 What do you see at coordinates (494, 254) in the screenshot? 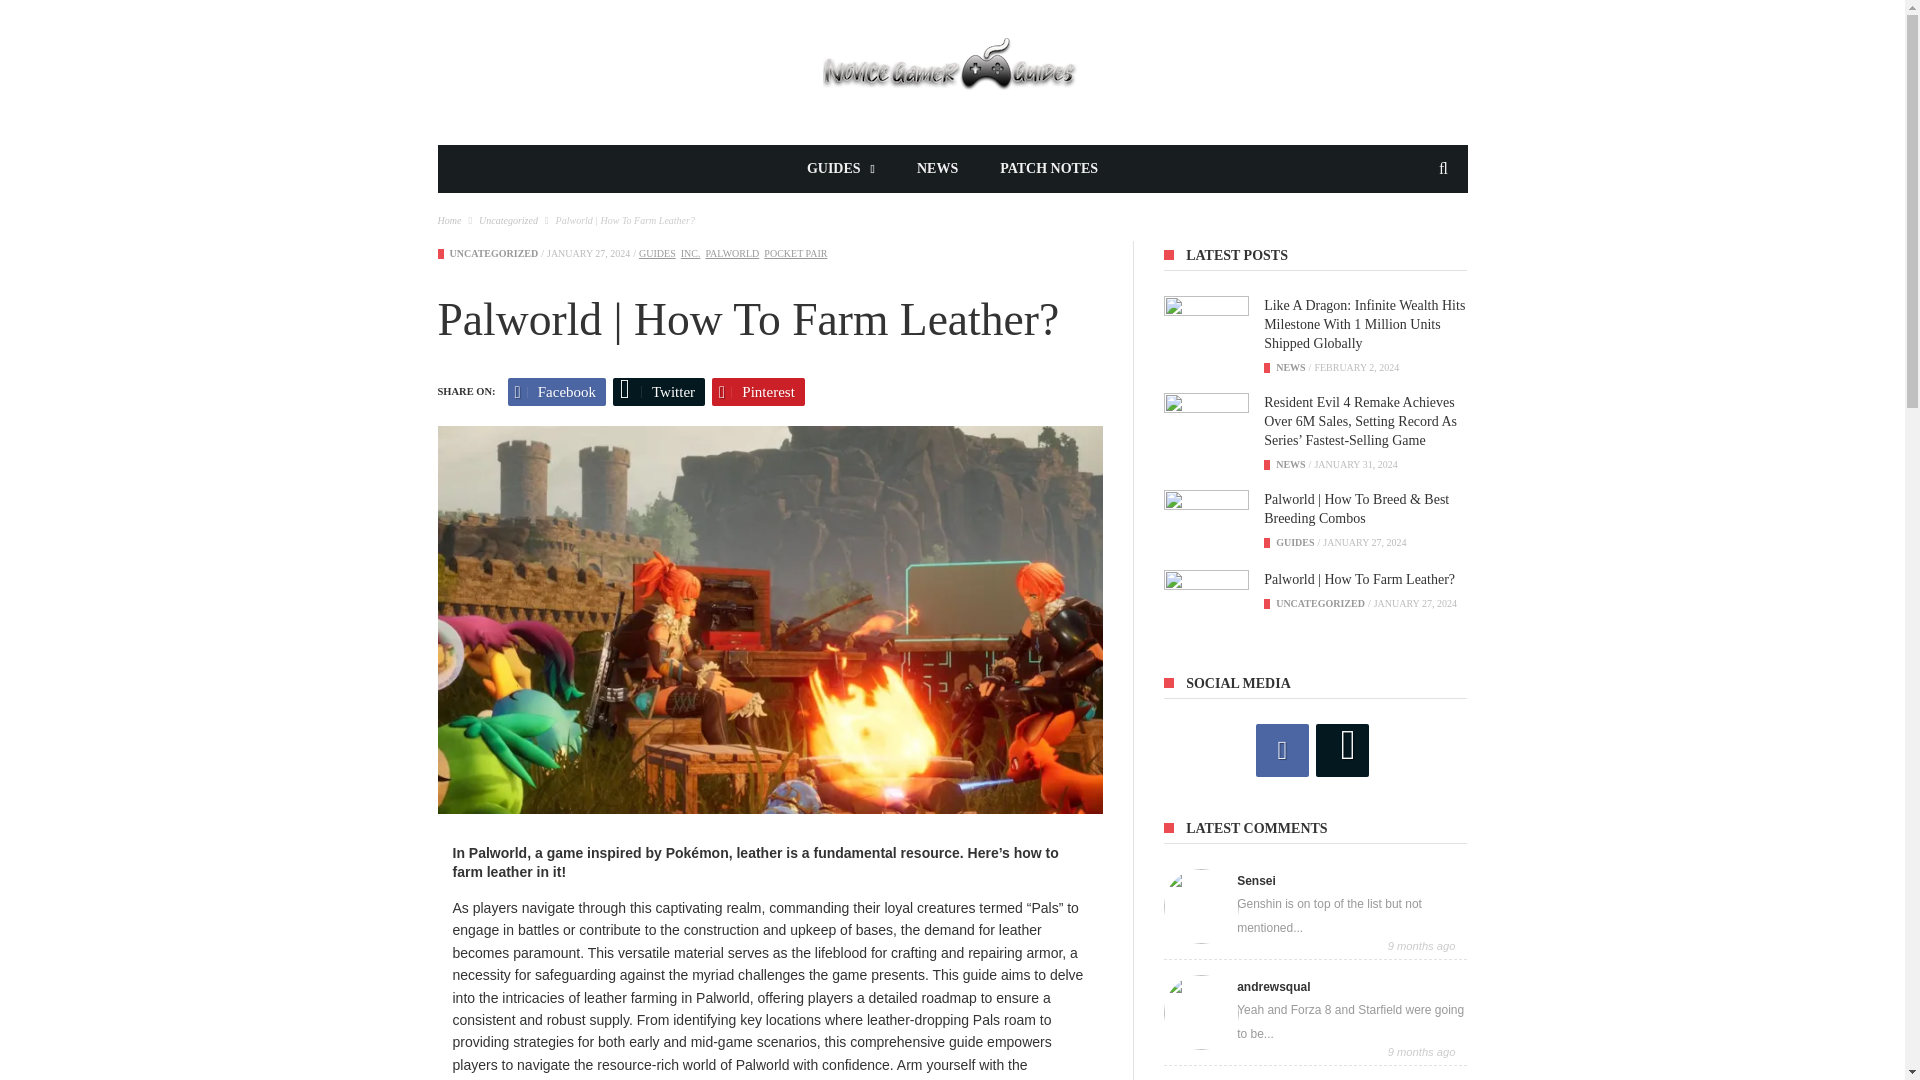
I see `UNCATEGORIZED` at bounding box center [494, 254].